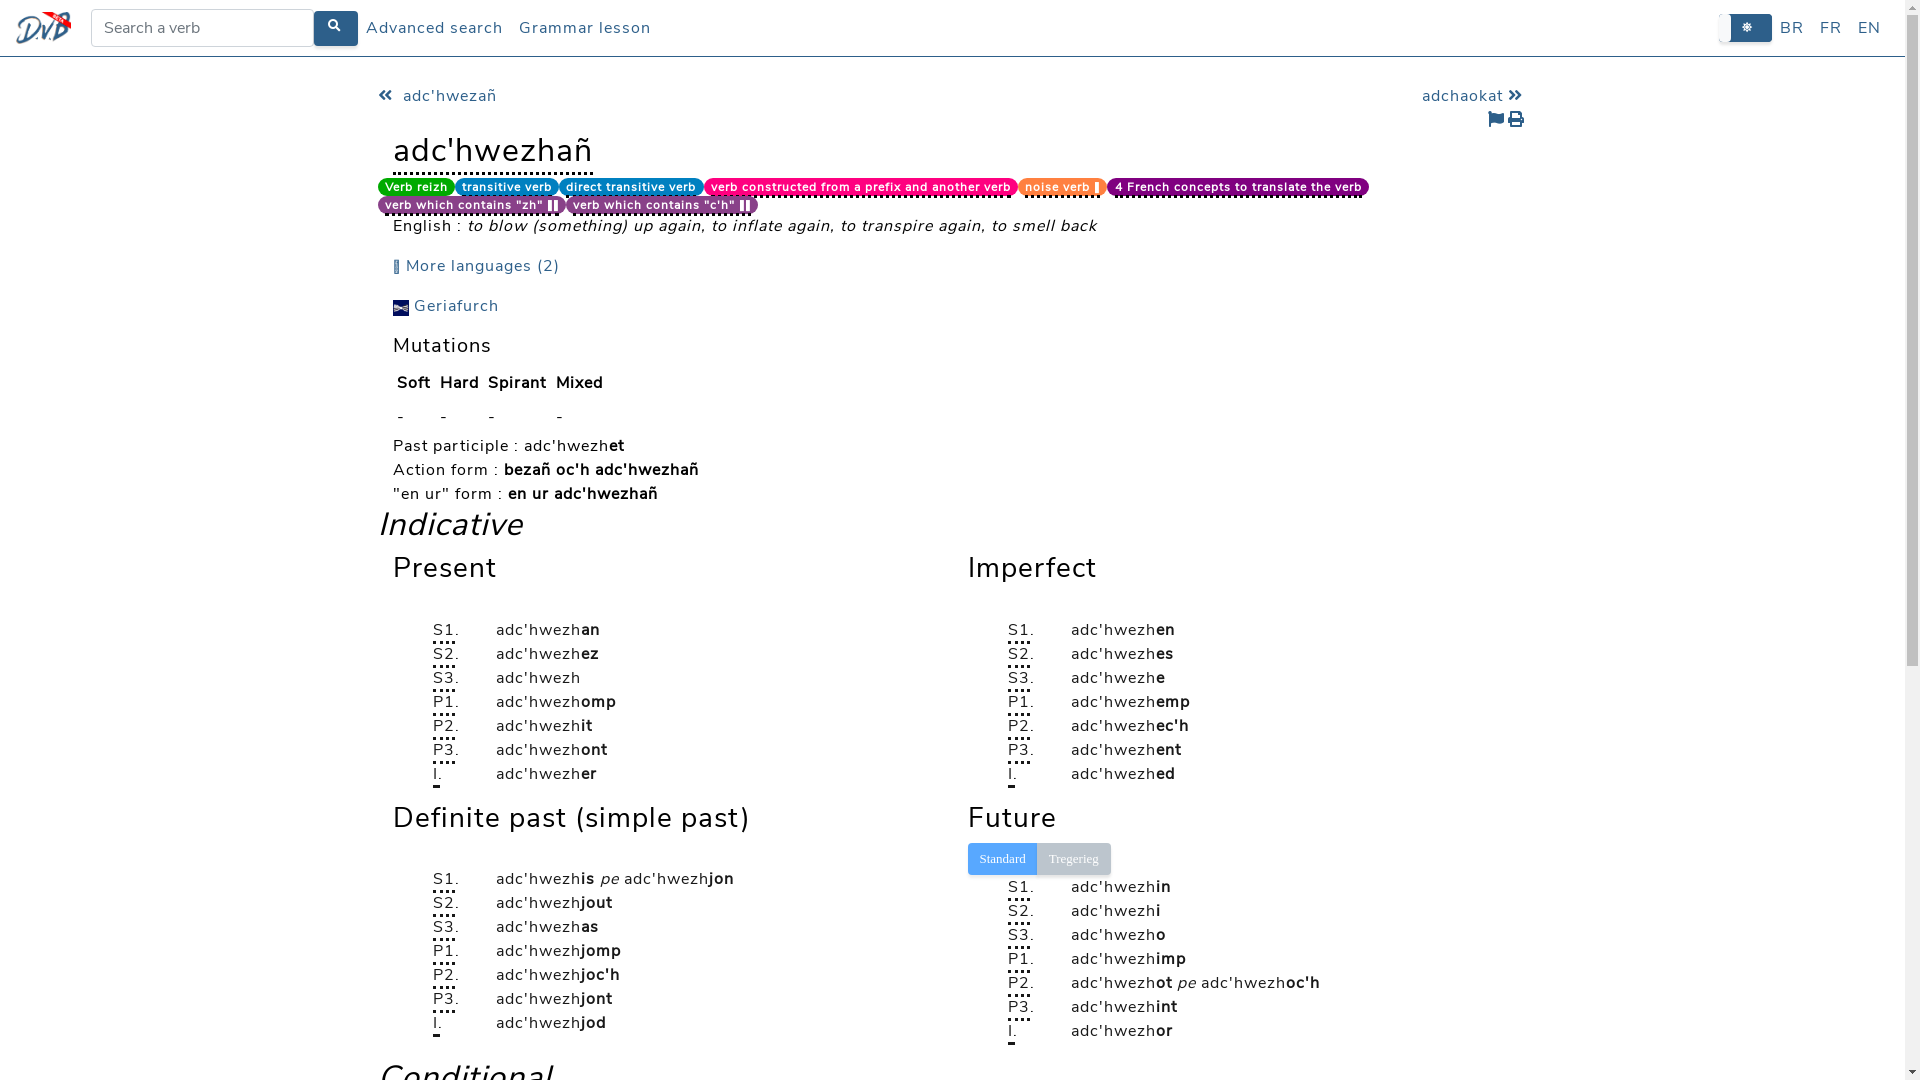 This screenshot has height=1080, width=1920. What do you see at coordinates (860, 187) in the screenshot?
I see `verb constructed from a prefix and another verb` at bounding box center [860, 187].